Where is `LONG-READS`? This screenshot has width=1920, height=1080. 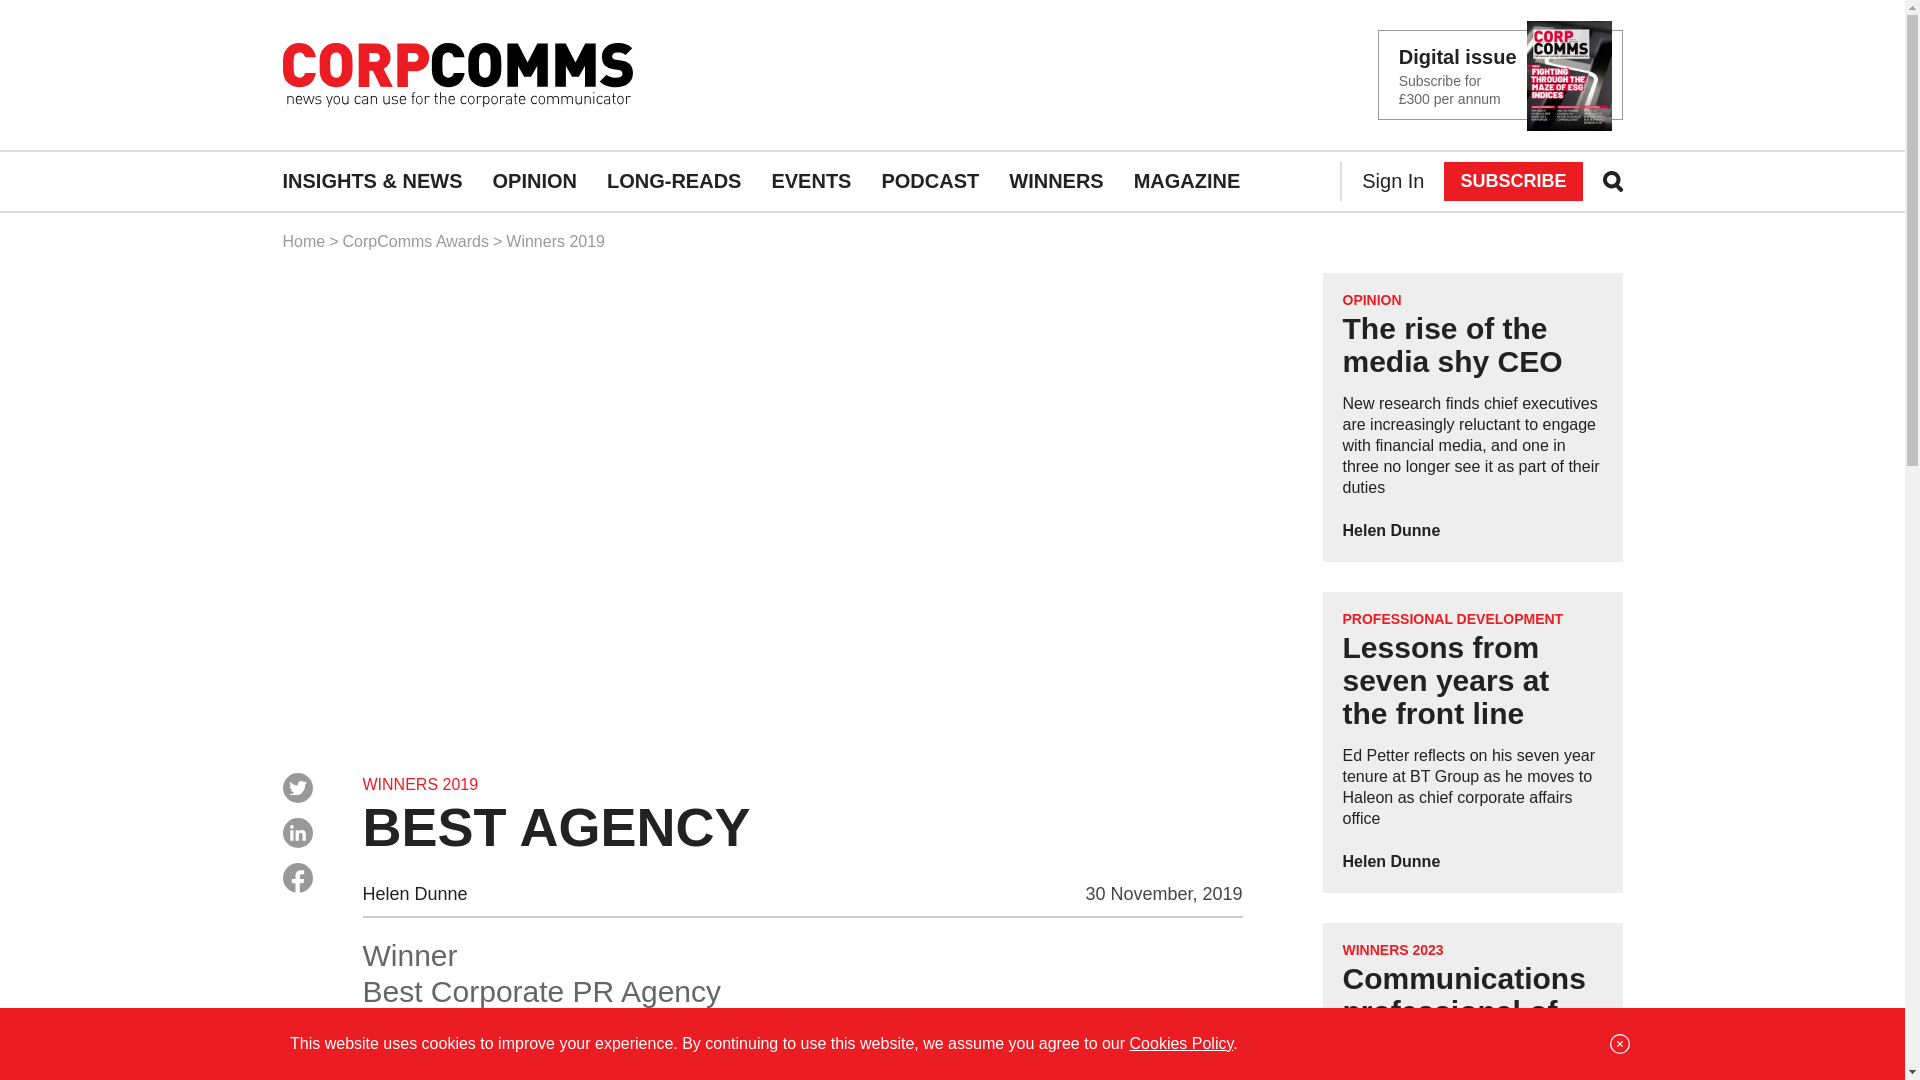 LONG-READS is located at coordinates (674, 182).